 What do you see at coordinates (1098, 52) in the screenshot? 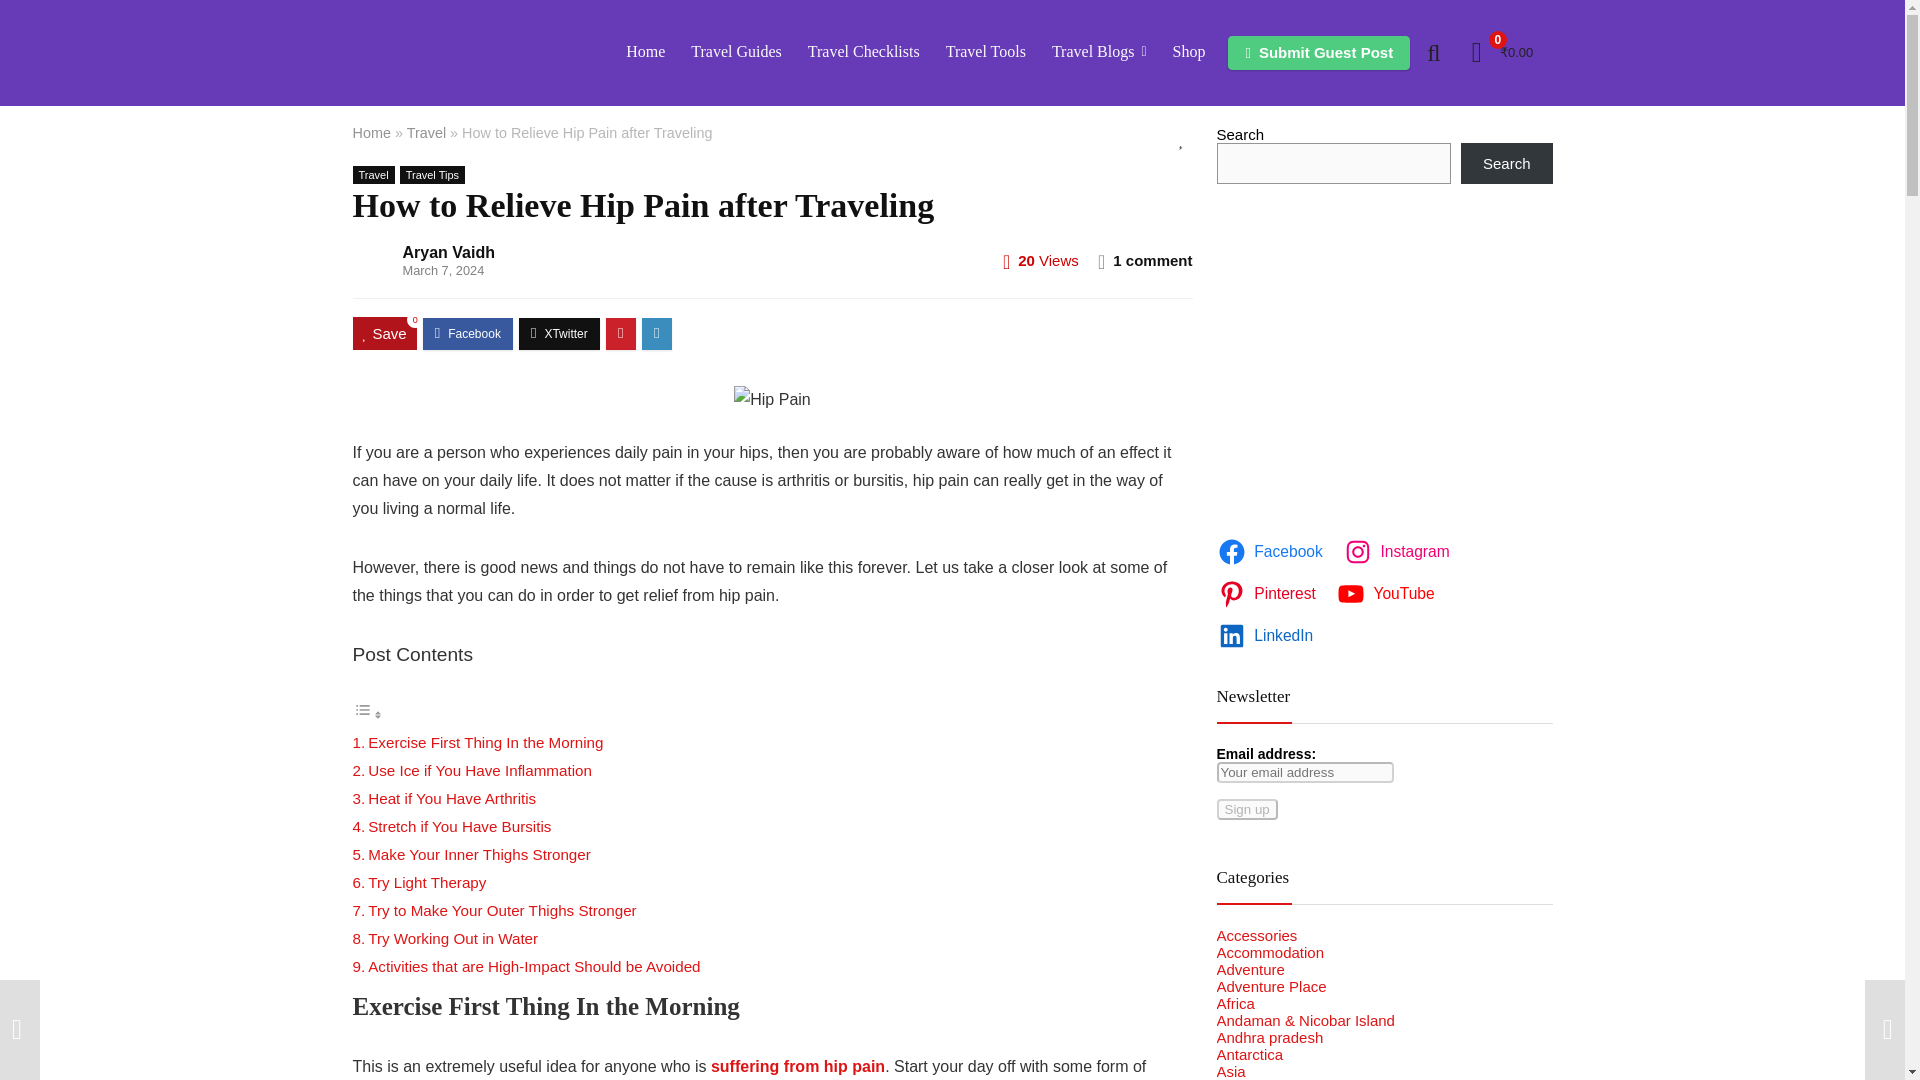
I see `Travel Blogs` at bounding box center [1098, 52].